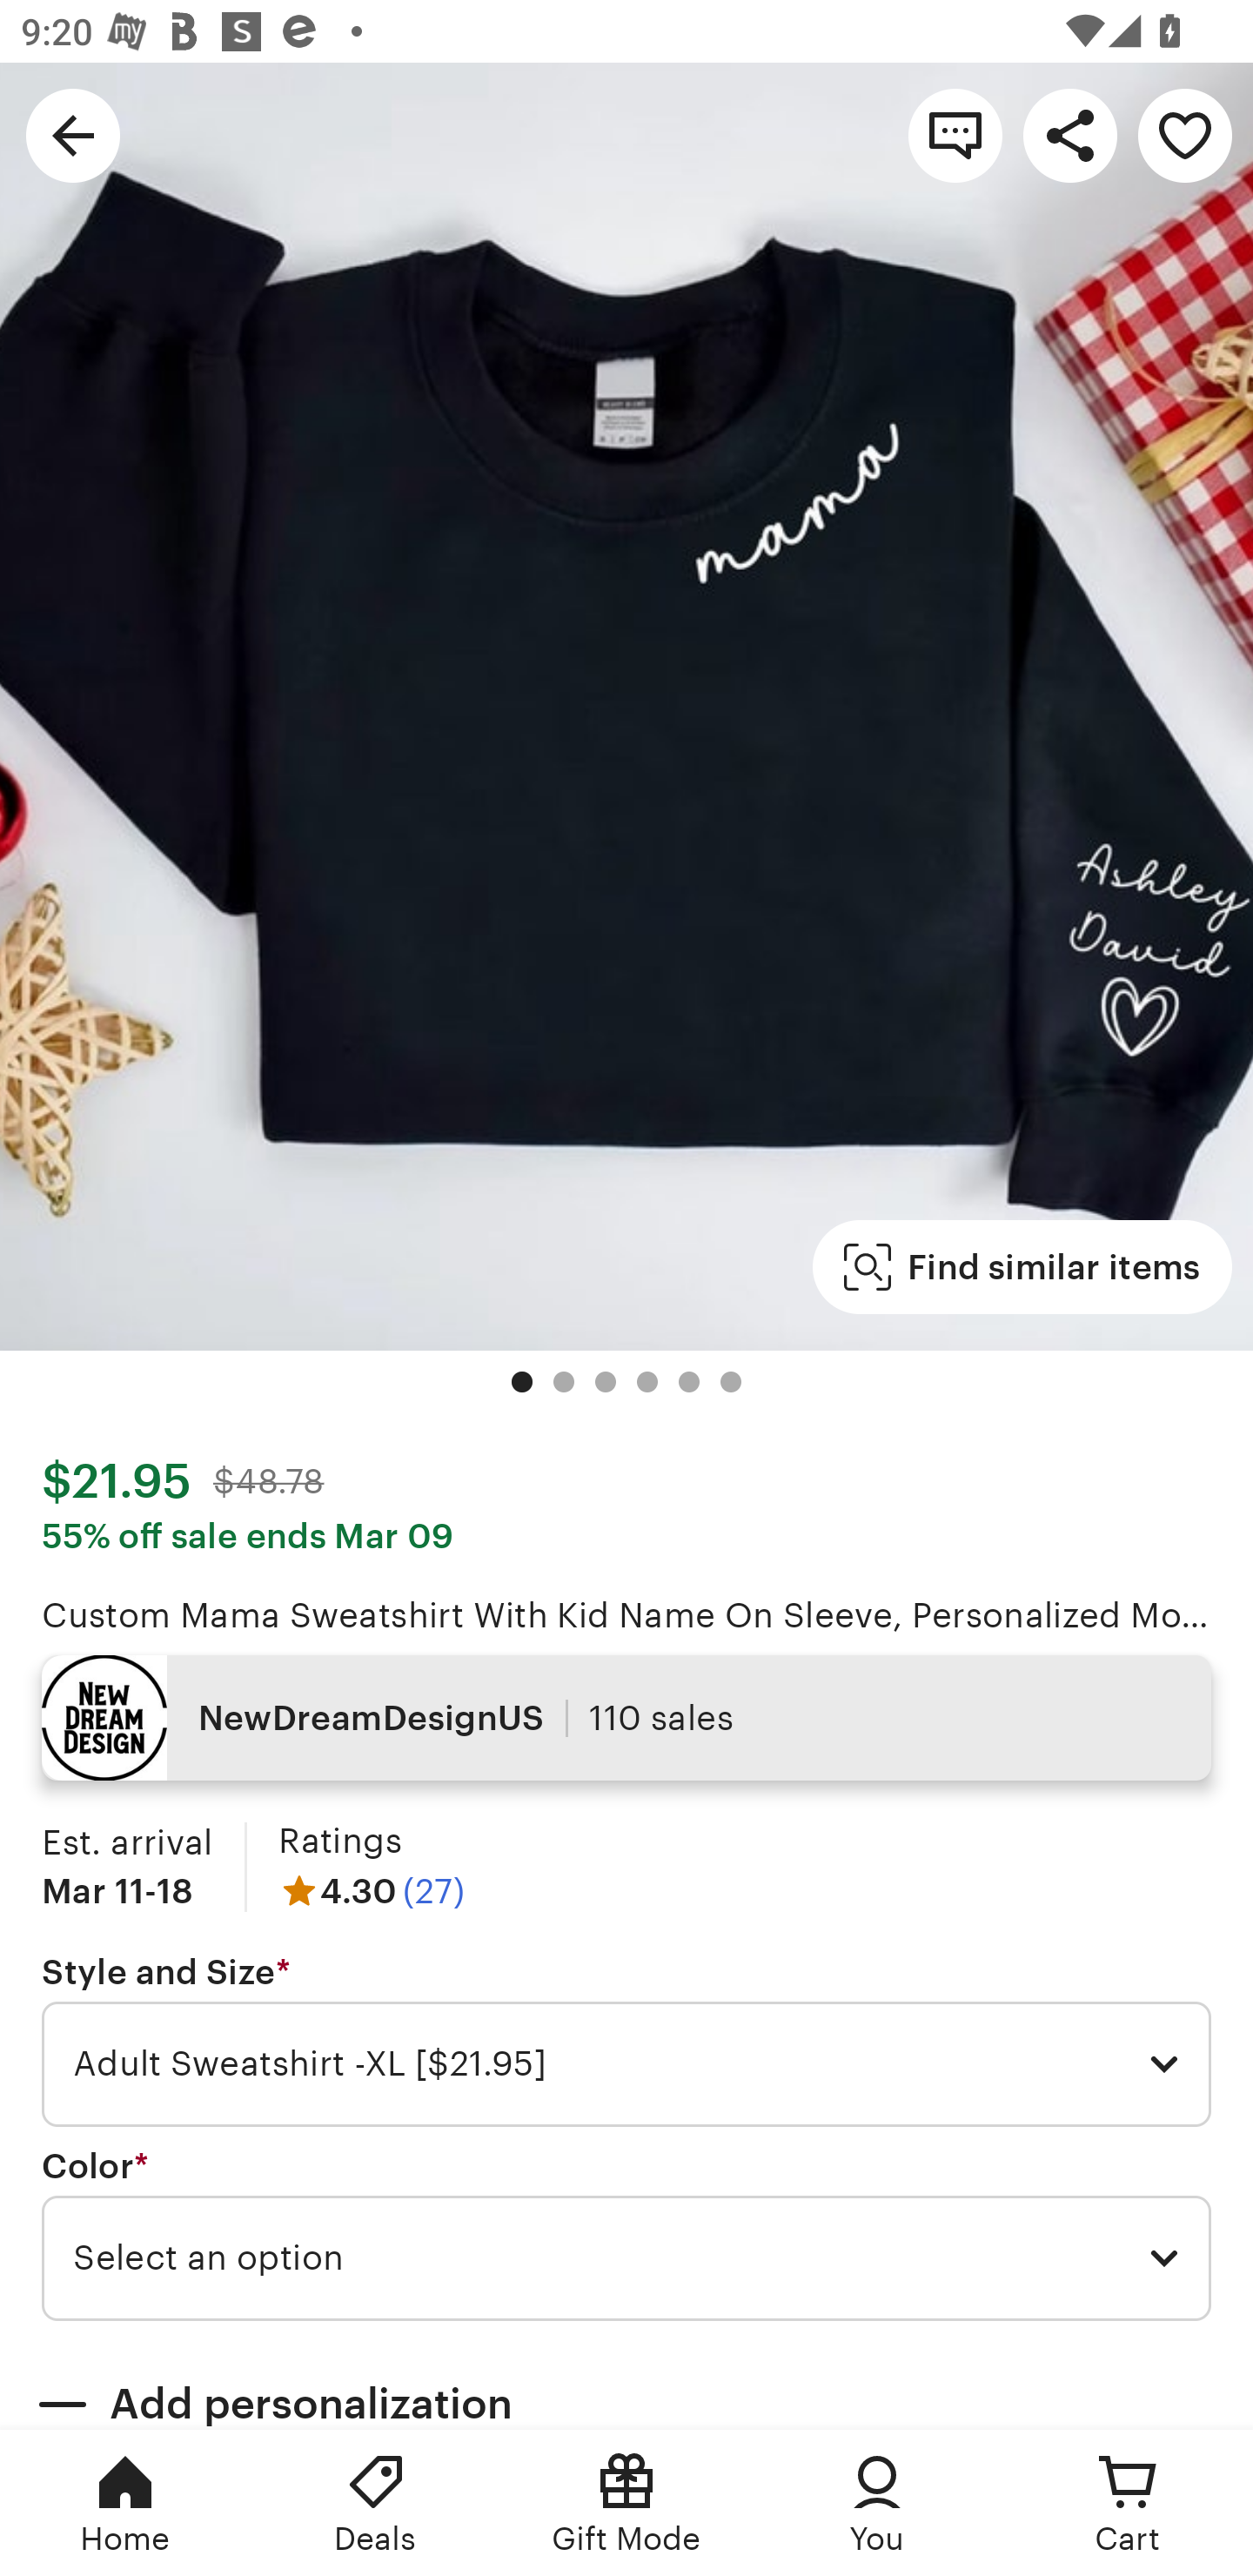  What do you see at coordinates (339, 1840) in the screenshot?
I see `Ratings` at bounding box center [339, 1840].